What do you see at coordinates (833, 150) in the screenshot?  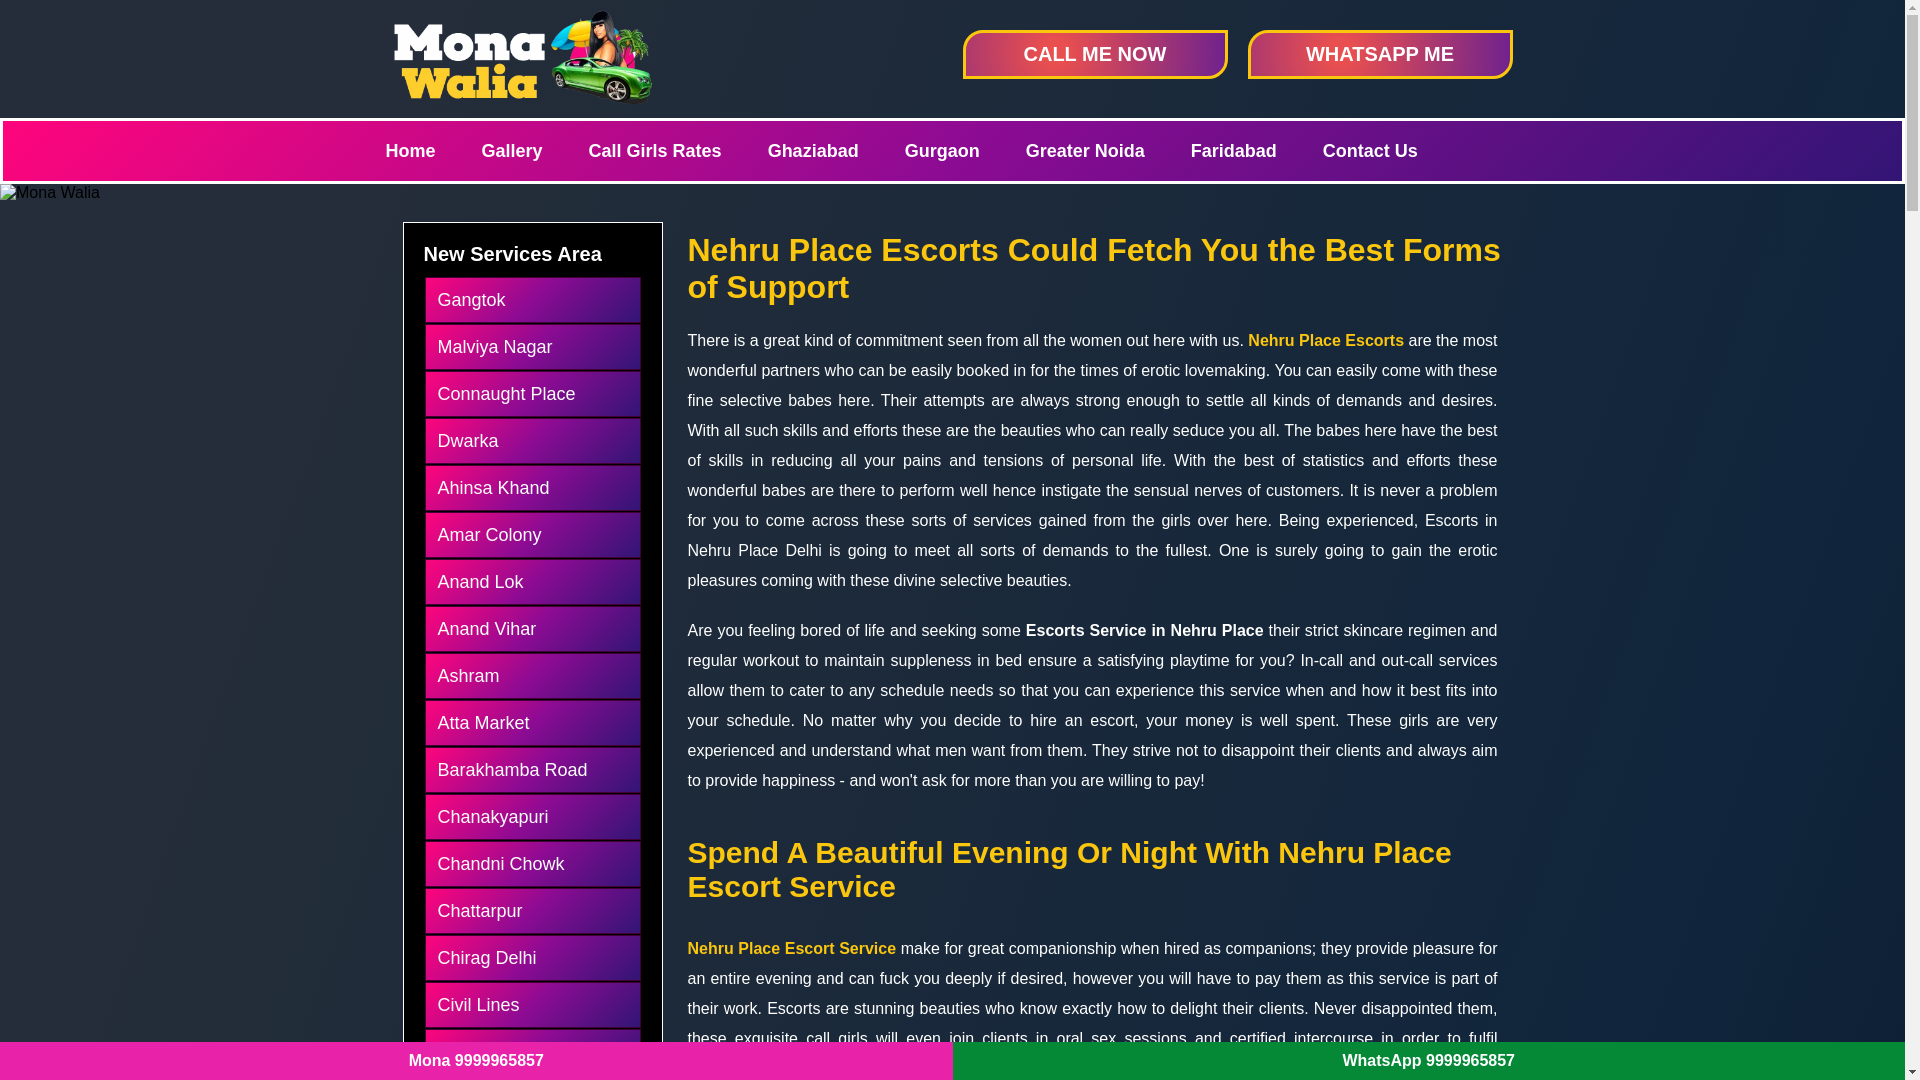 I see `Ghaziabad` at bounding box center [833, 150].